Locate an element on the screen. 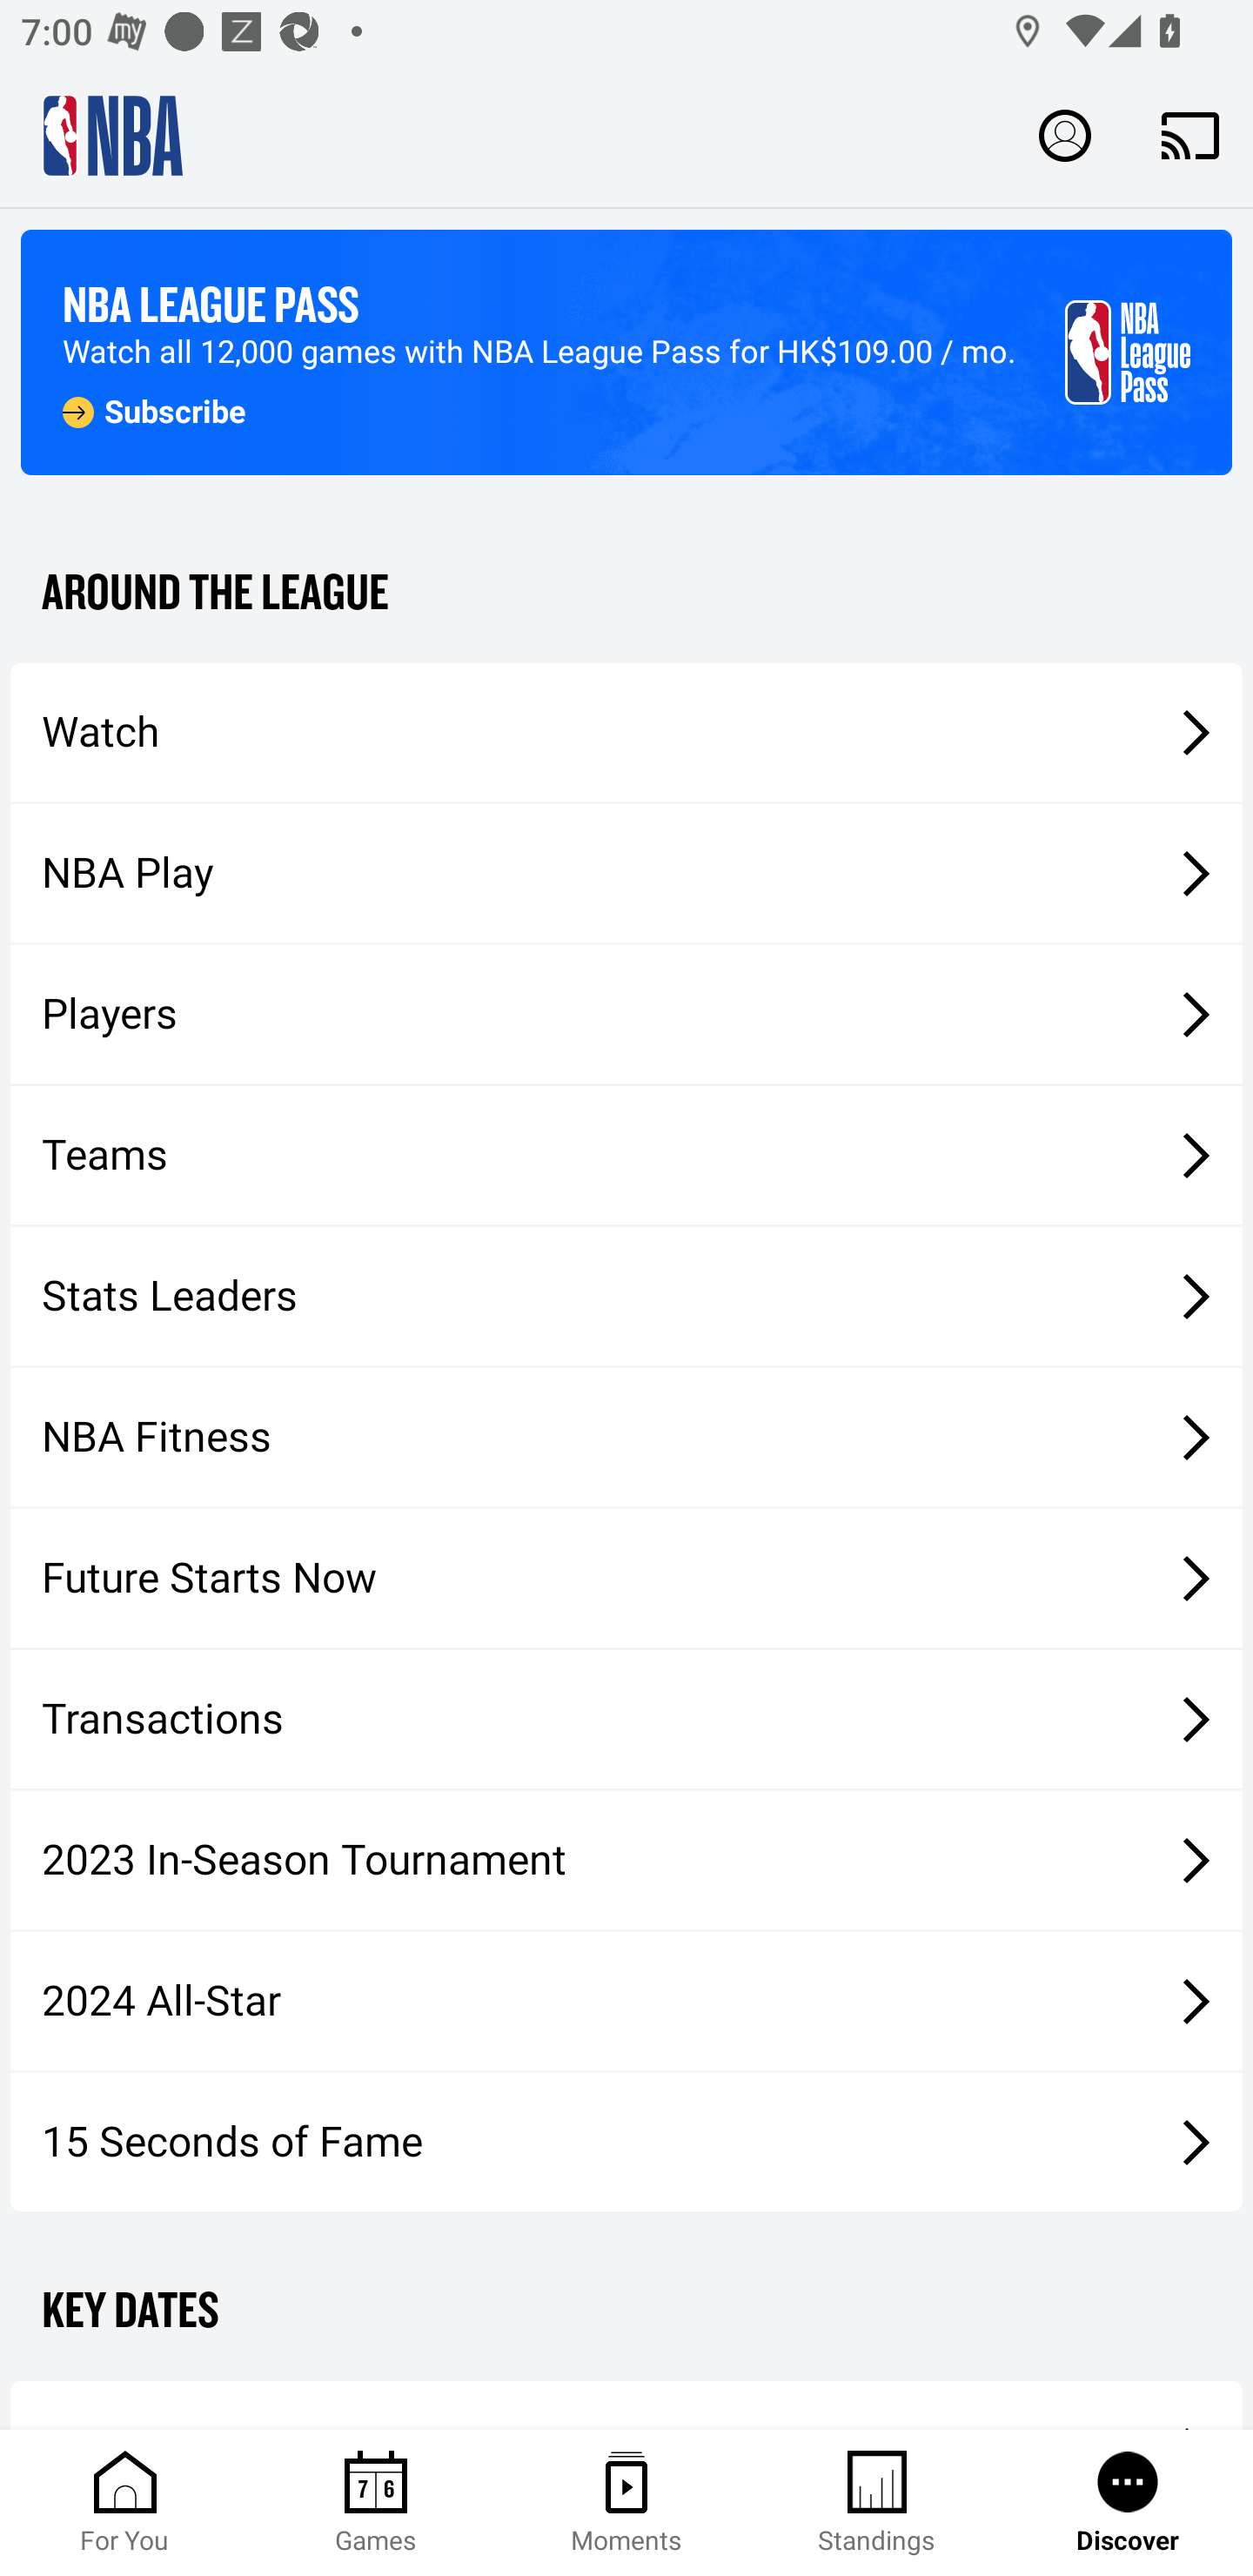 Image resolution: width=1253 pixels, height=2576 pixels. 15 Seconds of Fame is located at coordinates (626, 2141).